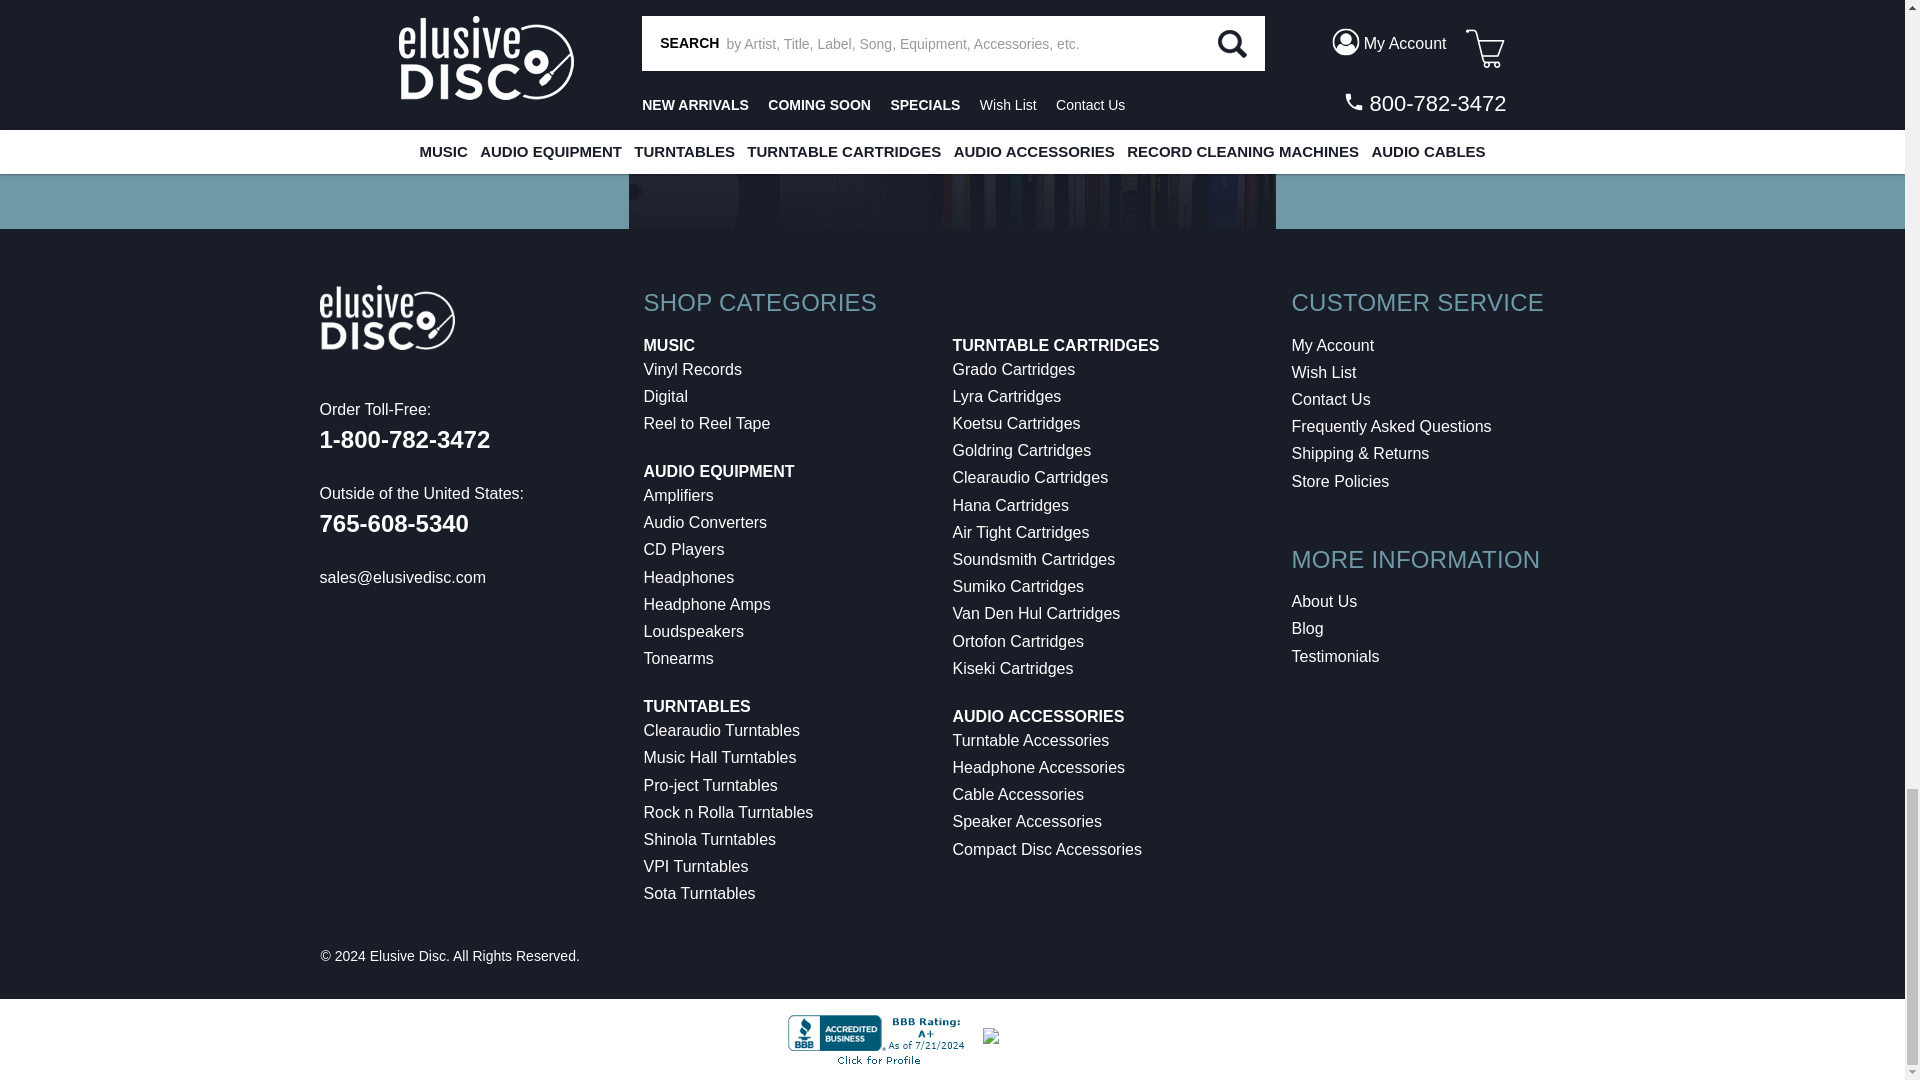 This screenshot has width=1920, height=1080. What do you see at coordinates (678, 658) in the screenshot?
I see `Tonearm` at bounding box center [678, 658].